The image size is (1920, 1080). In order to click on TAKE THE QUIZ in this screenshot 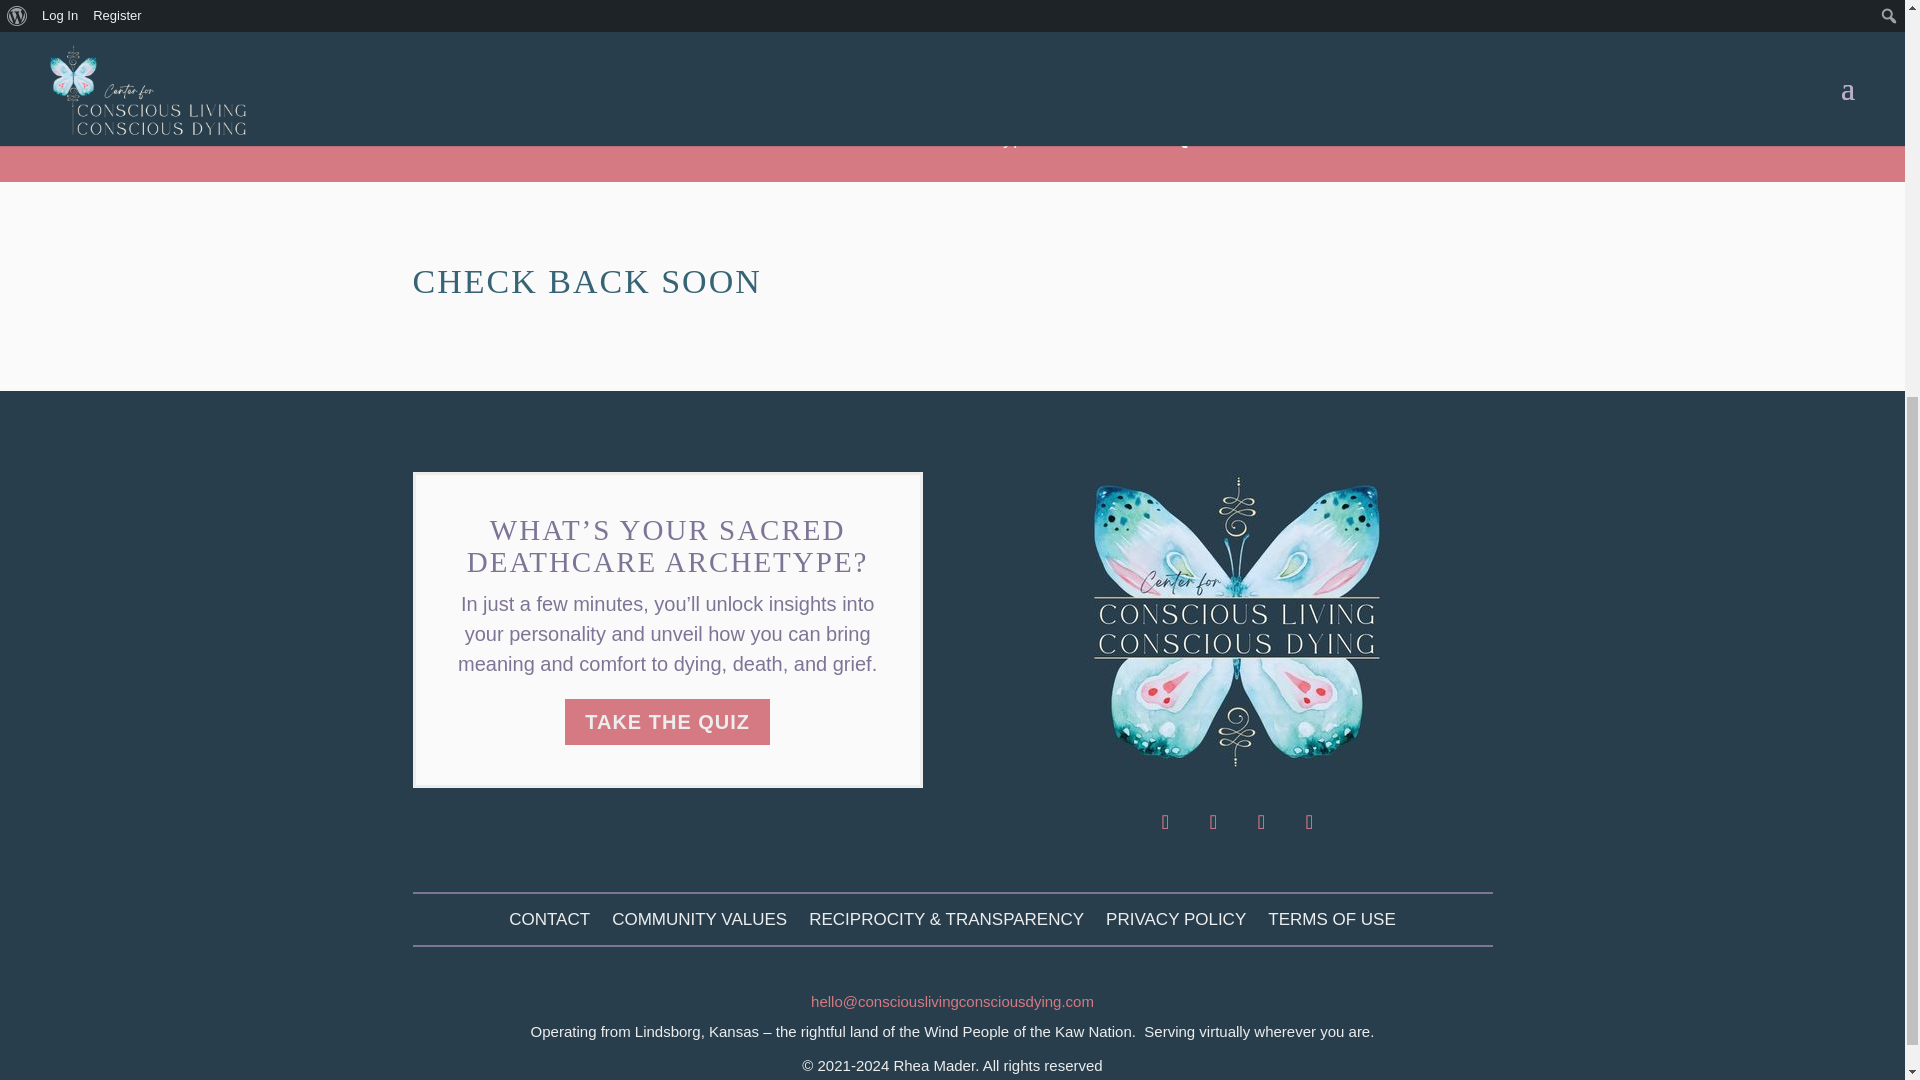, I will do `click(666, 722)`.